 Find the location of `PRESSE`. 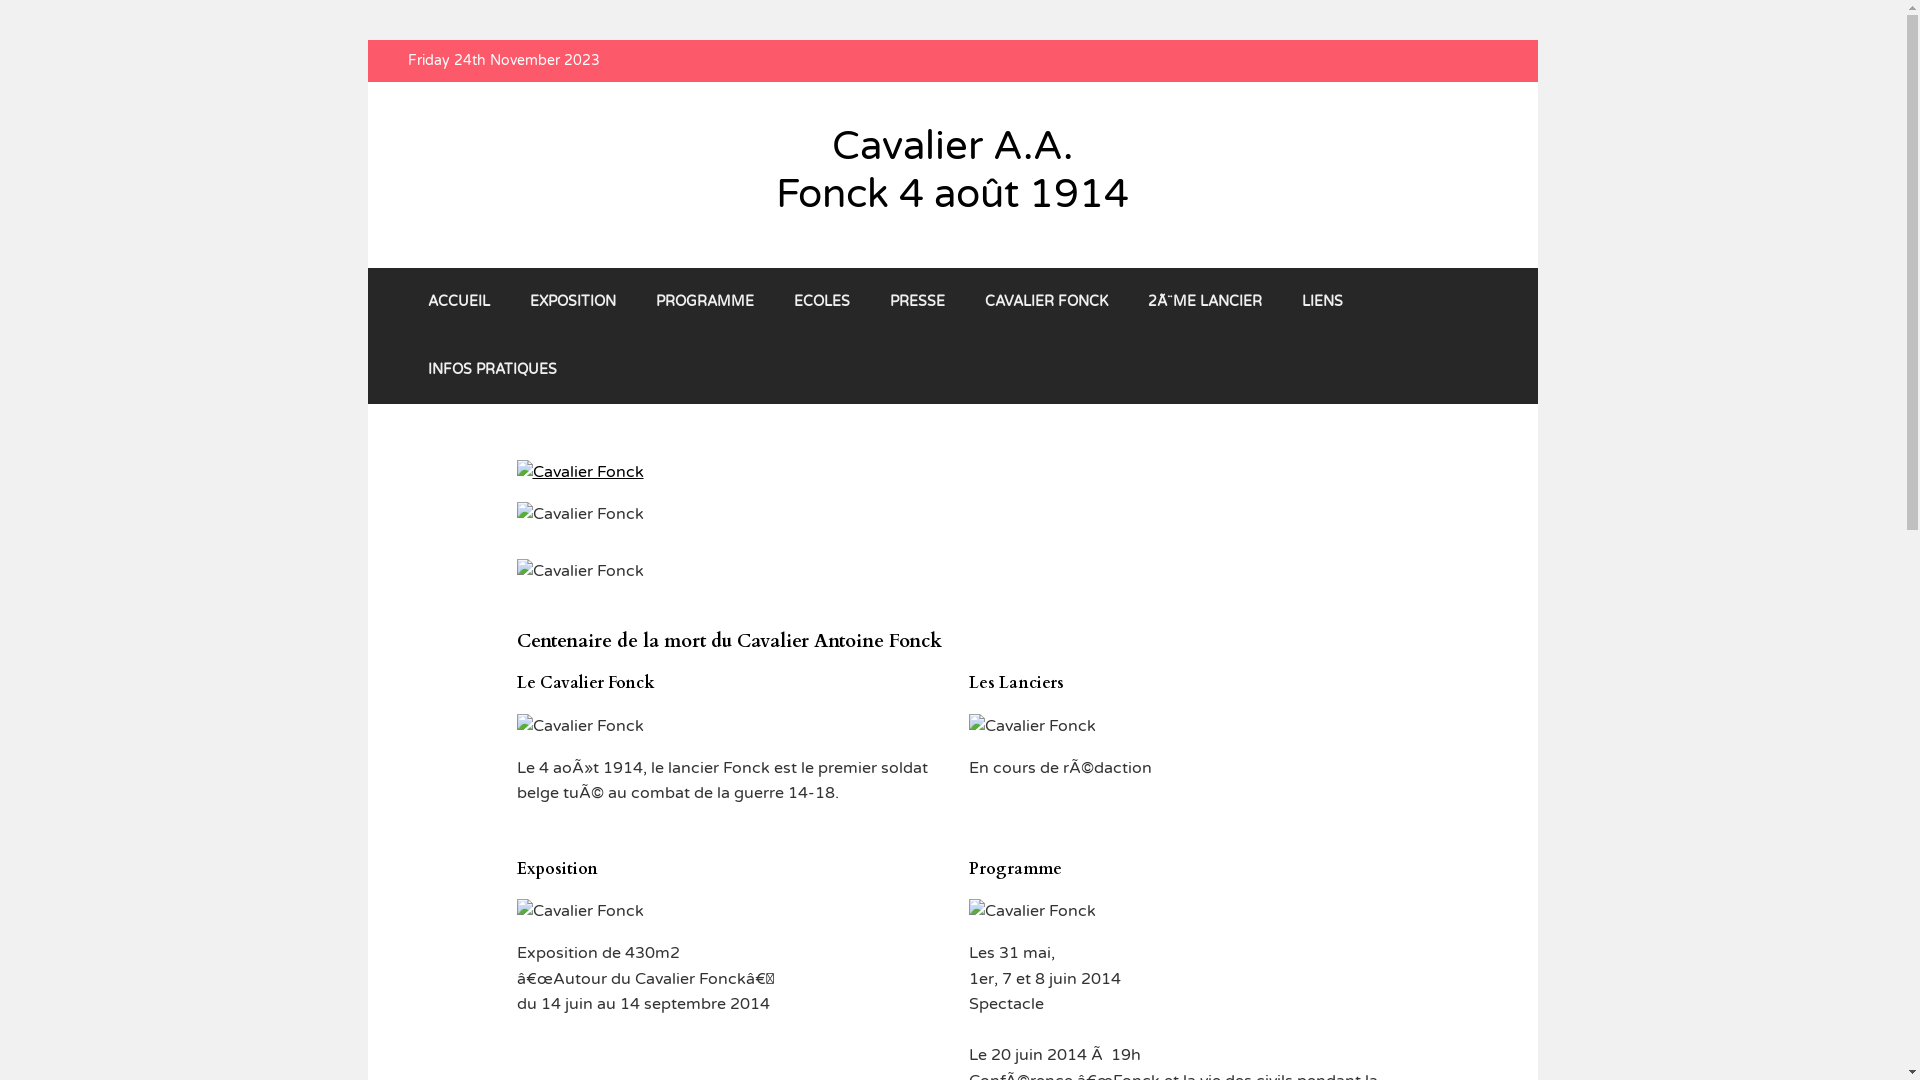

PRESSE is located at coordinates (917, 302).